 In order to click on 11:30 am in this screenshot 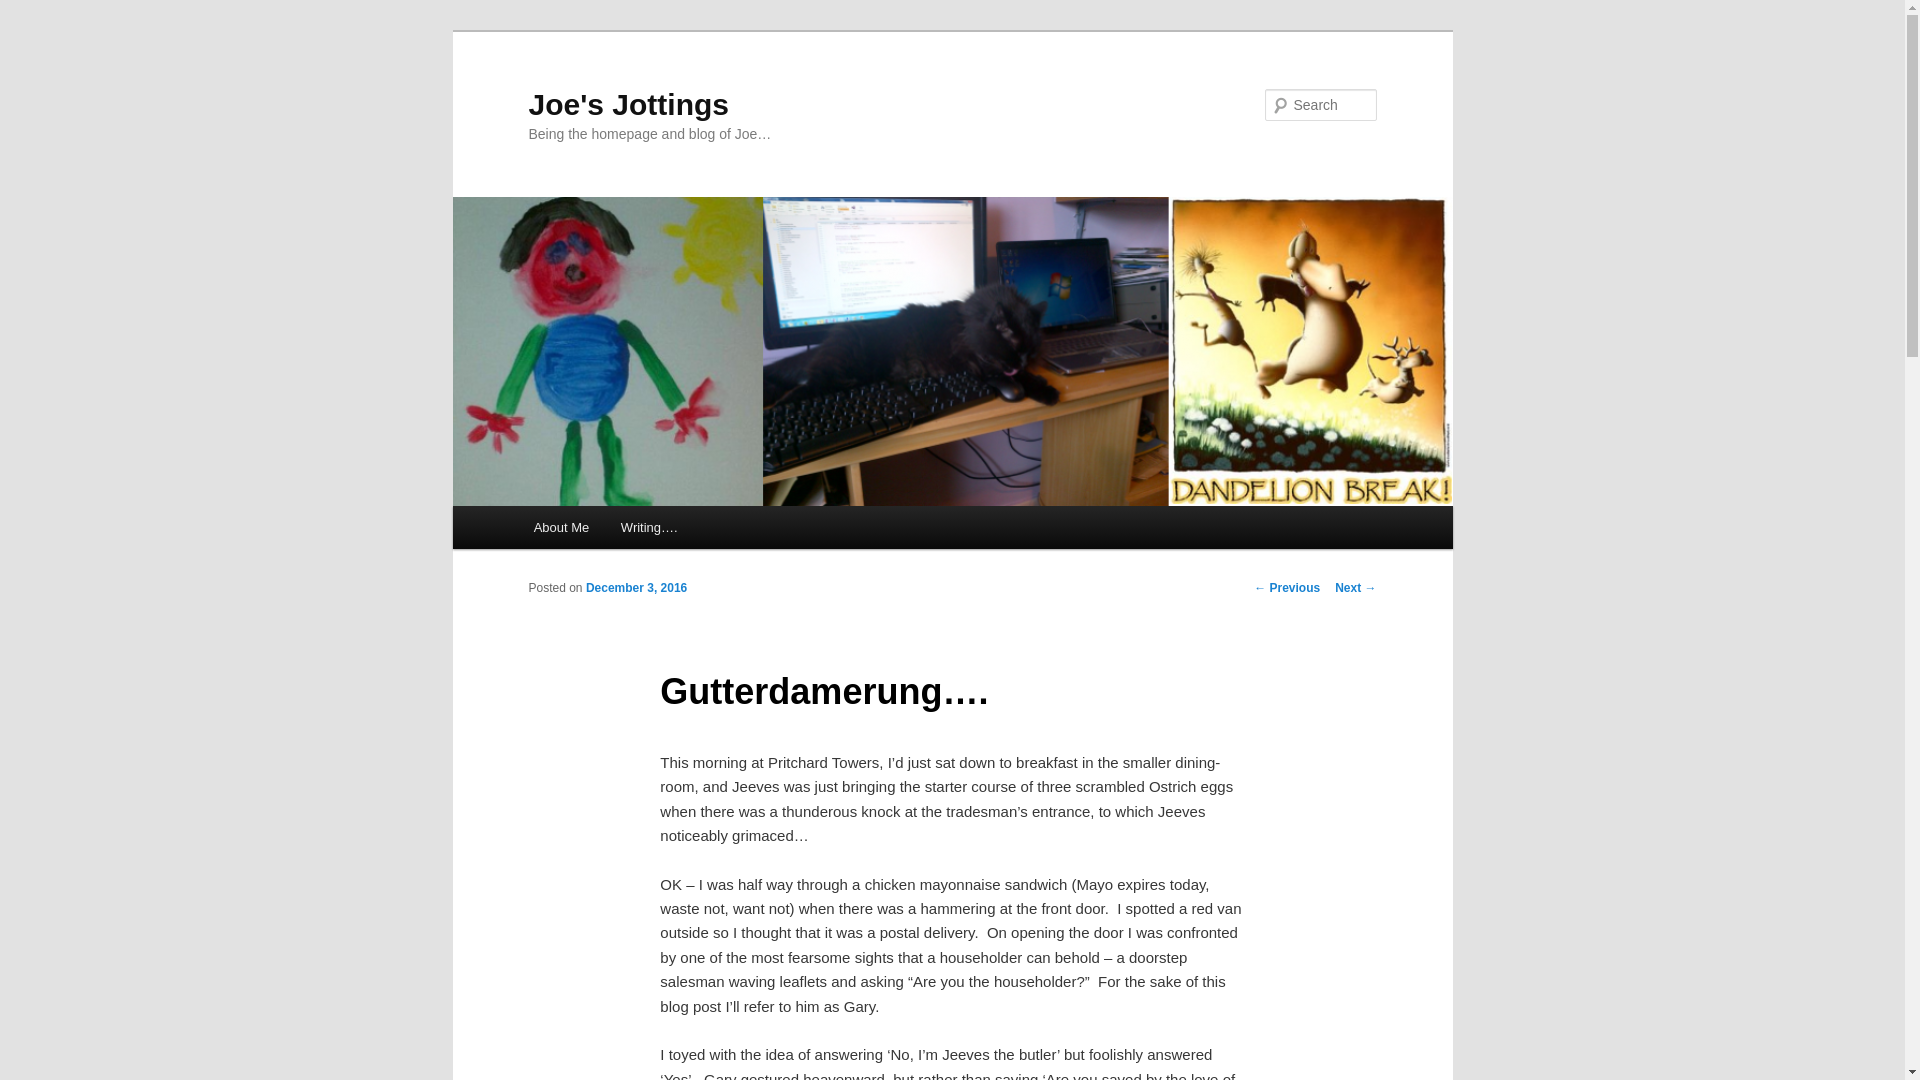, I will do `click(636, 588)`.